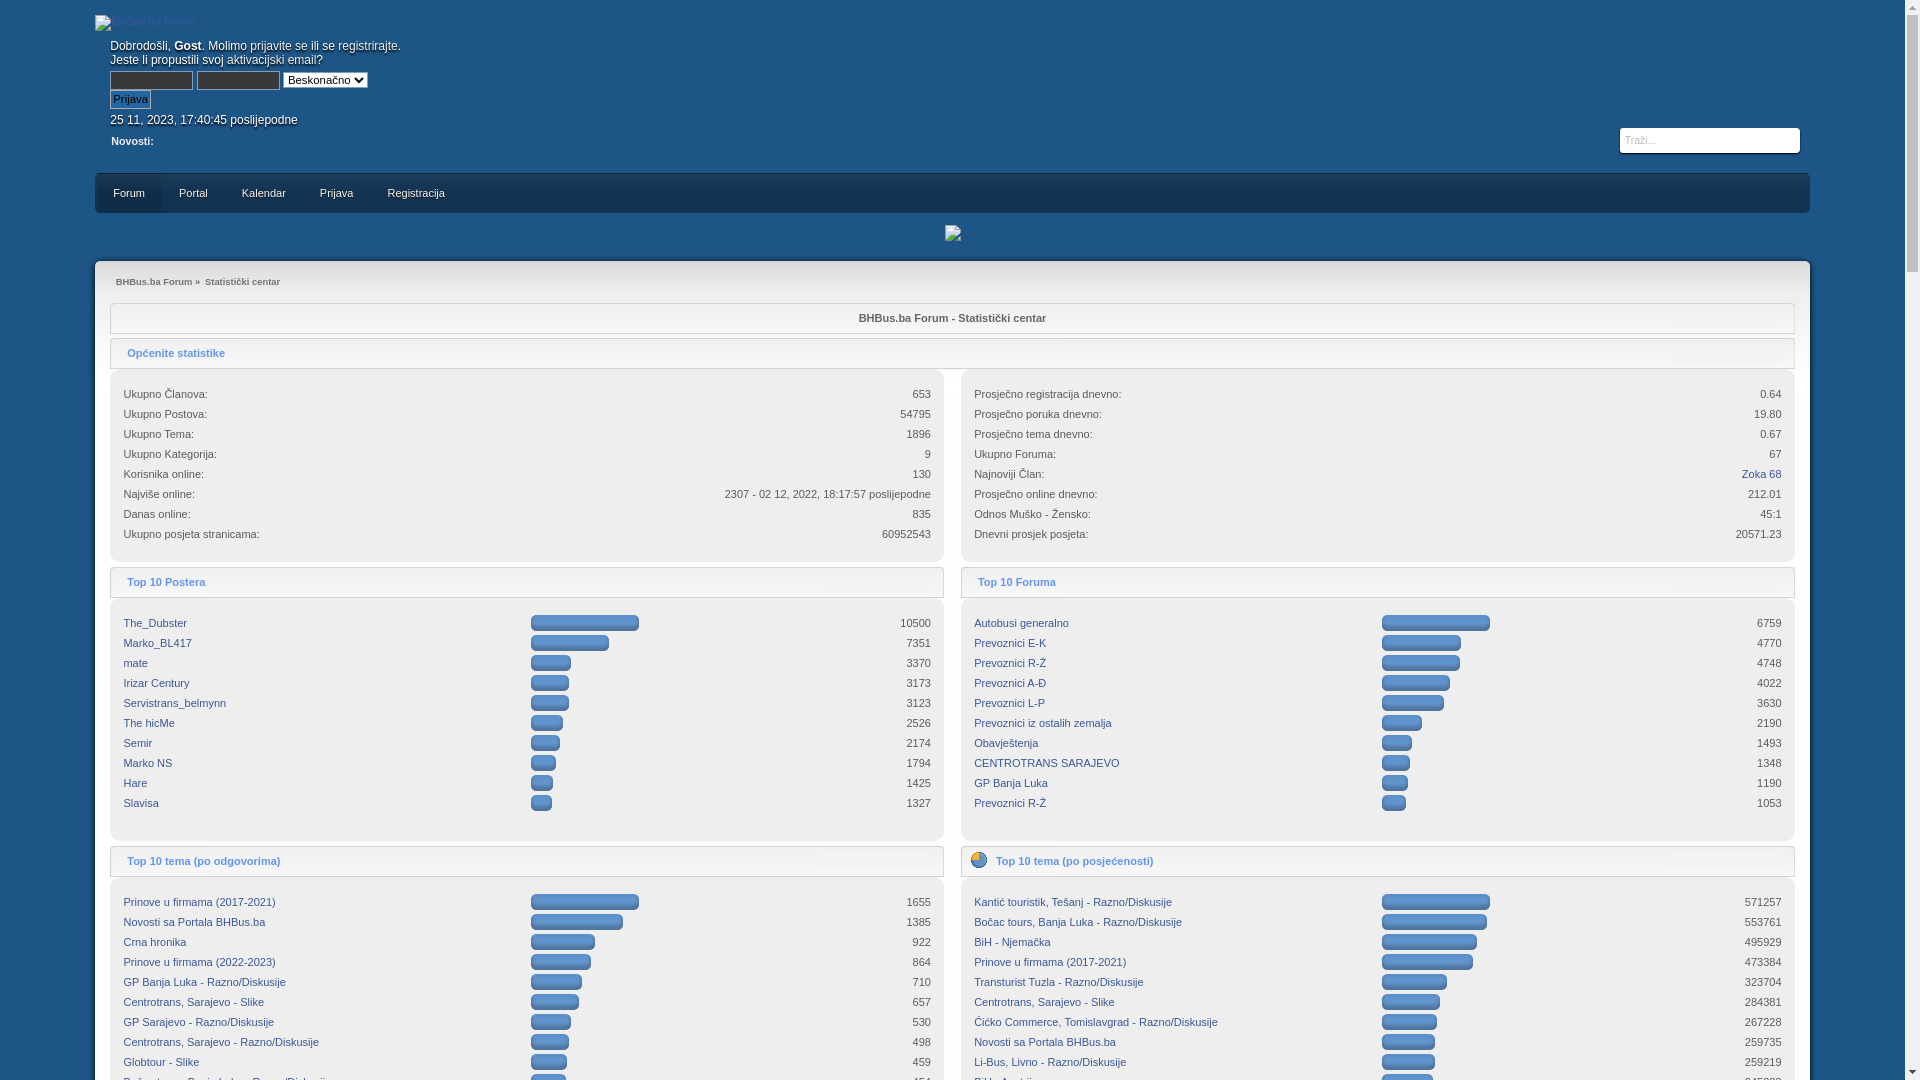  What do you see at coordinates (1044, 1002) in the screenshot?
I see `Centrotrans, Sarajevo - Slike` at bounding box center [1044, 1002].